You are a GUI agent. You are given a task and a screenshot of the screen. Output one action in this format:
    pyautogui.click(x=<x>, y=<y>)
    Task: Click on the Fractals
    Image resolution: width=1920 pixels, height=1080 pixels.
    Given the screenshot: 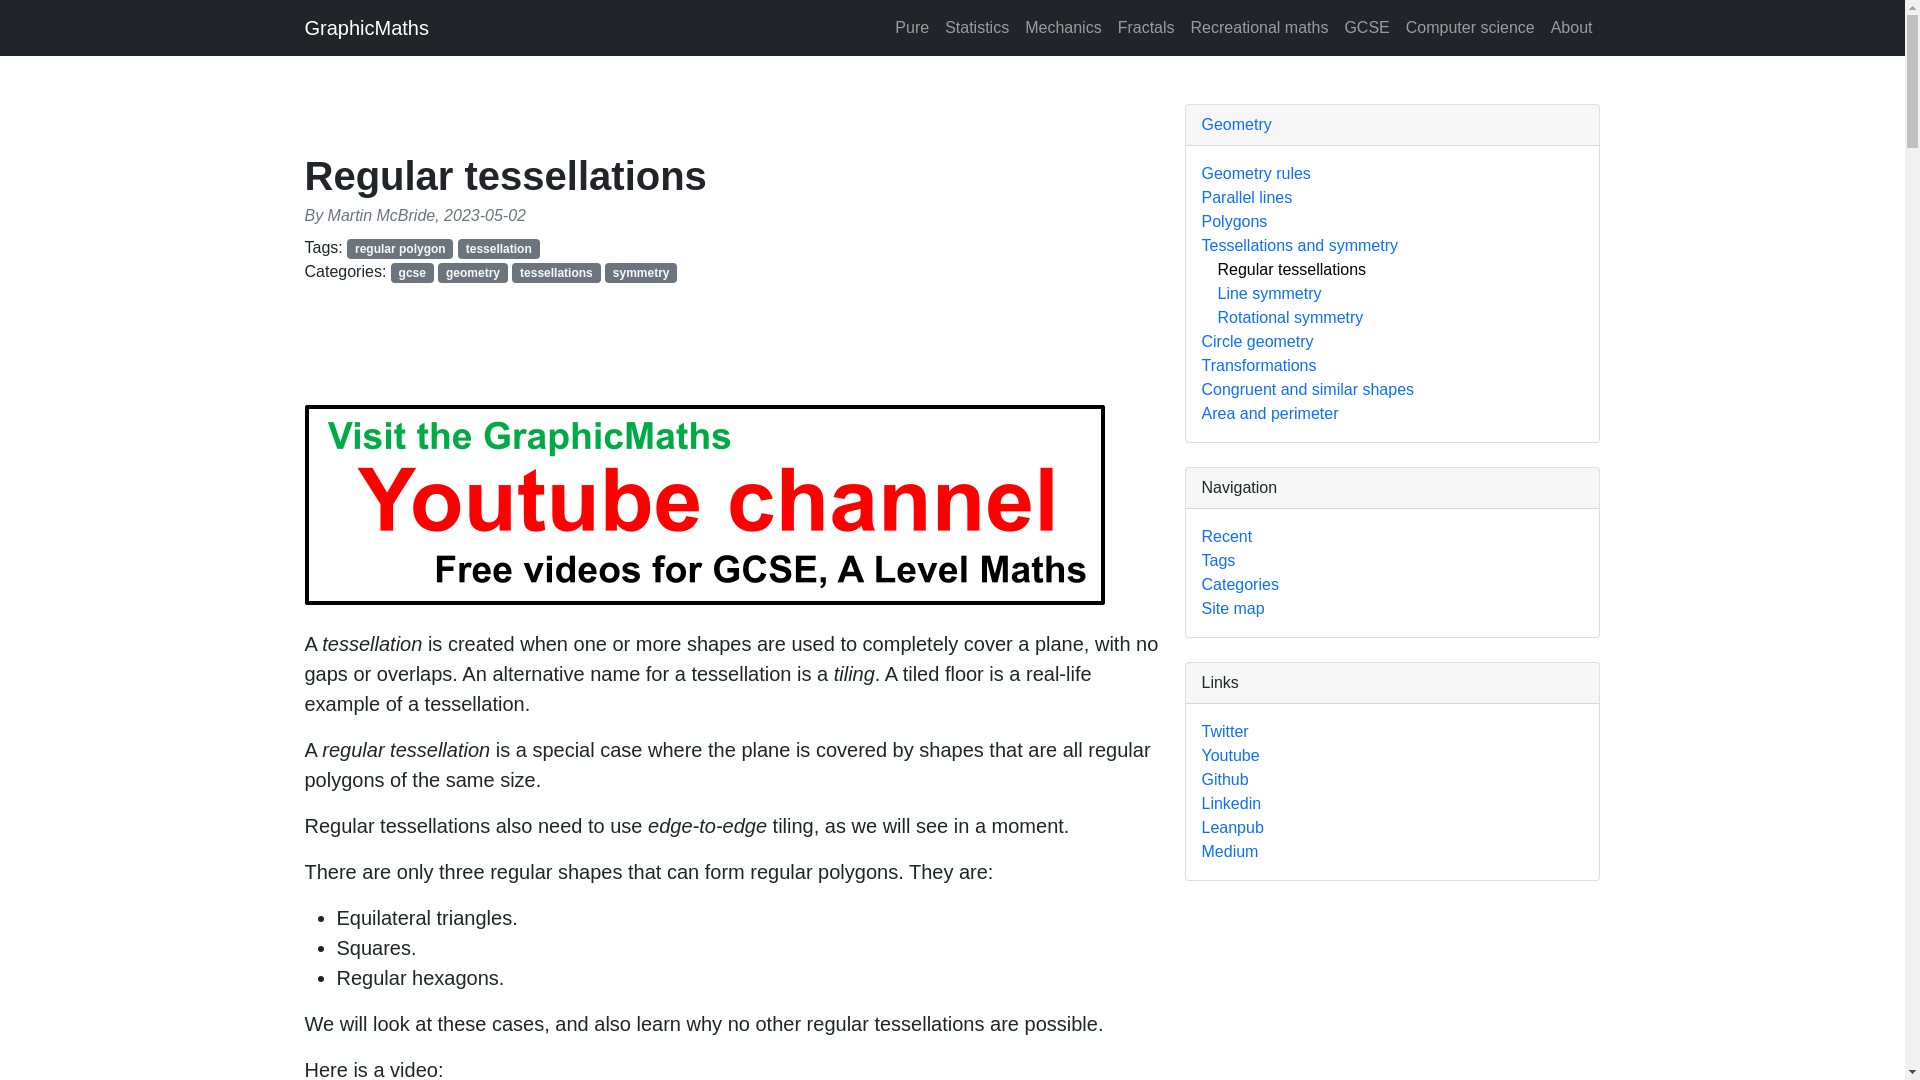 What is the action you would take?
    pyautogui.click(x=1146, y=27)
    